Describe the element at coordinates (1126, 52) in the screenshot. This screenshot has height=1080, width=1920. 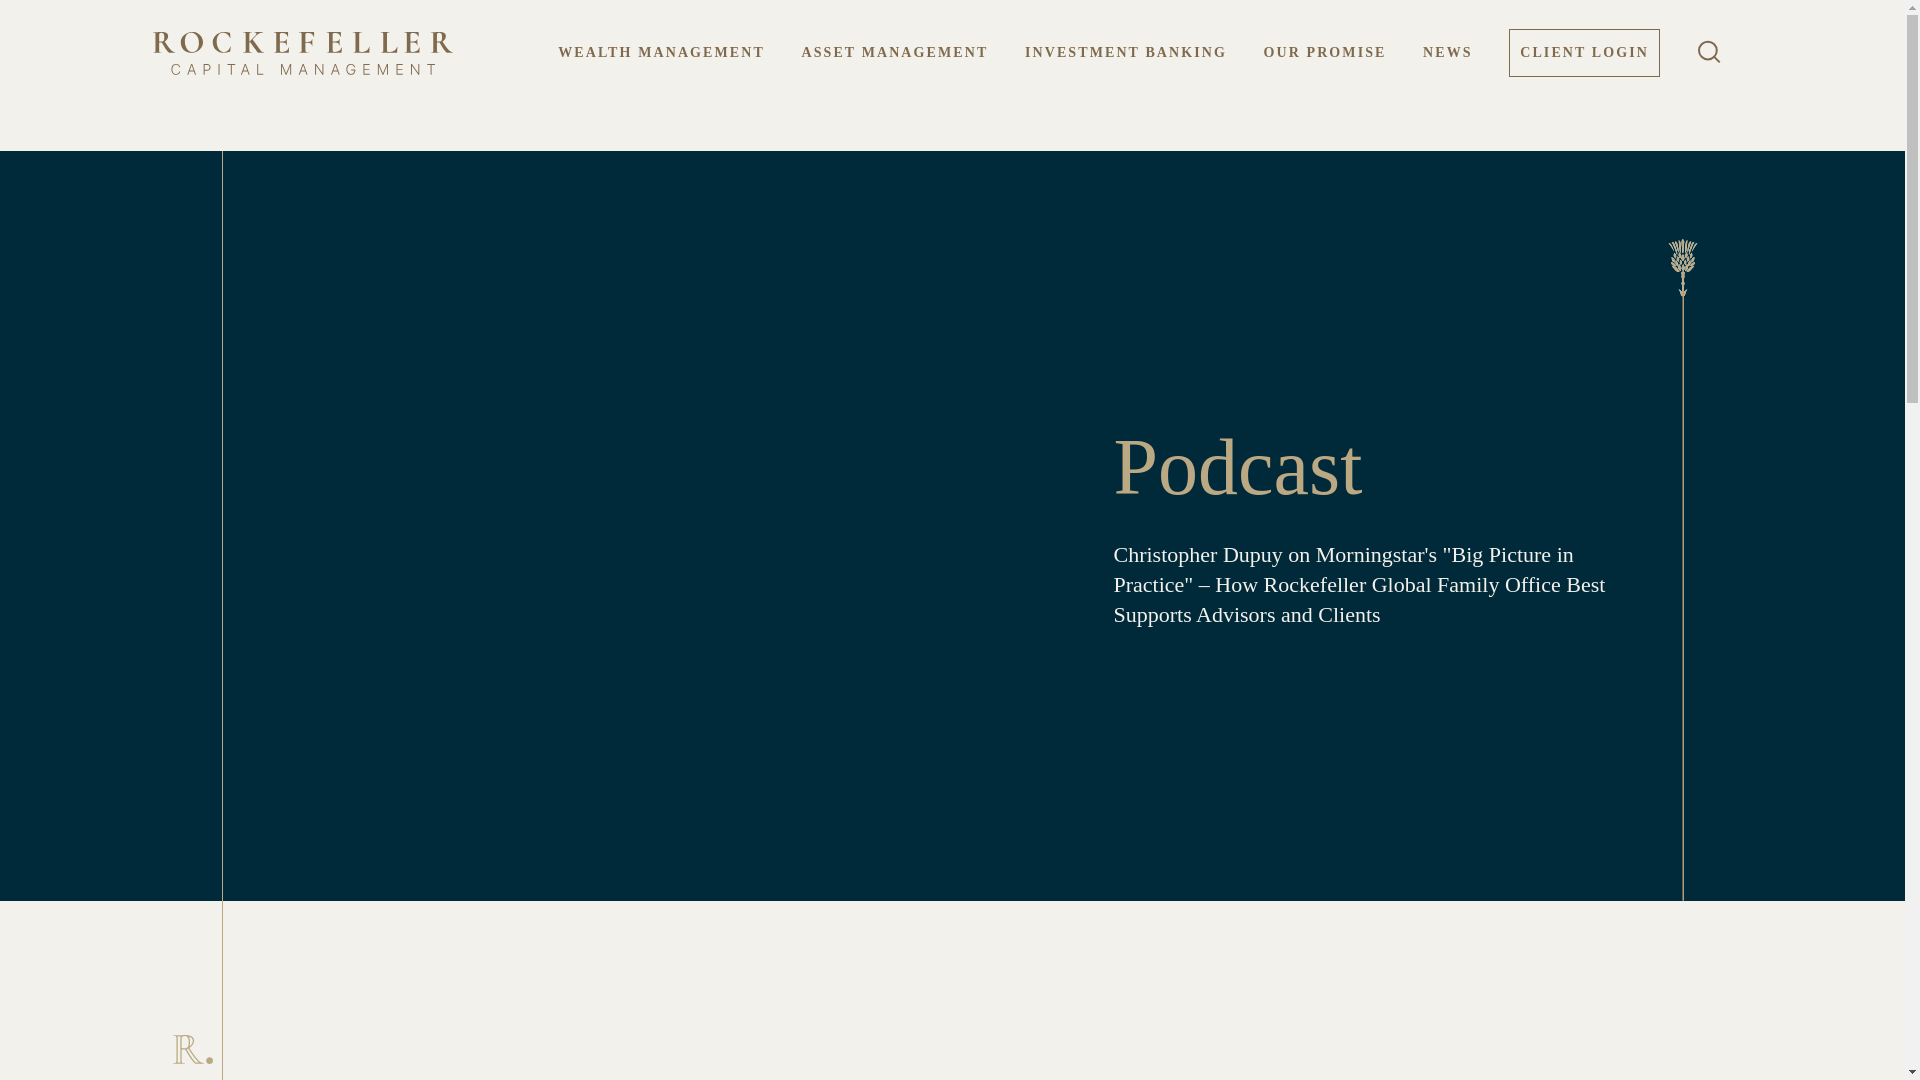
I see `INVESTMENT BANKING` at that location.